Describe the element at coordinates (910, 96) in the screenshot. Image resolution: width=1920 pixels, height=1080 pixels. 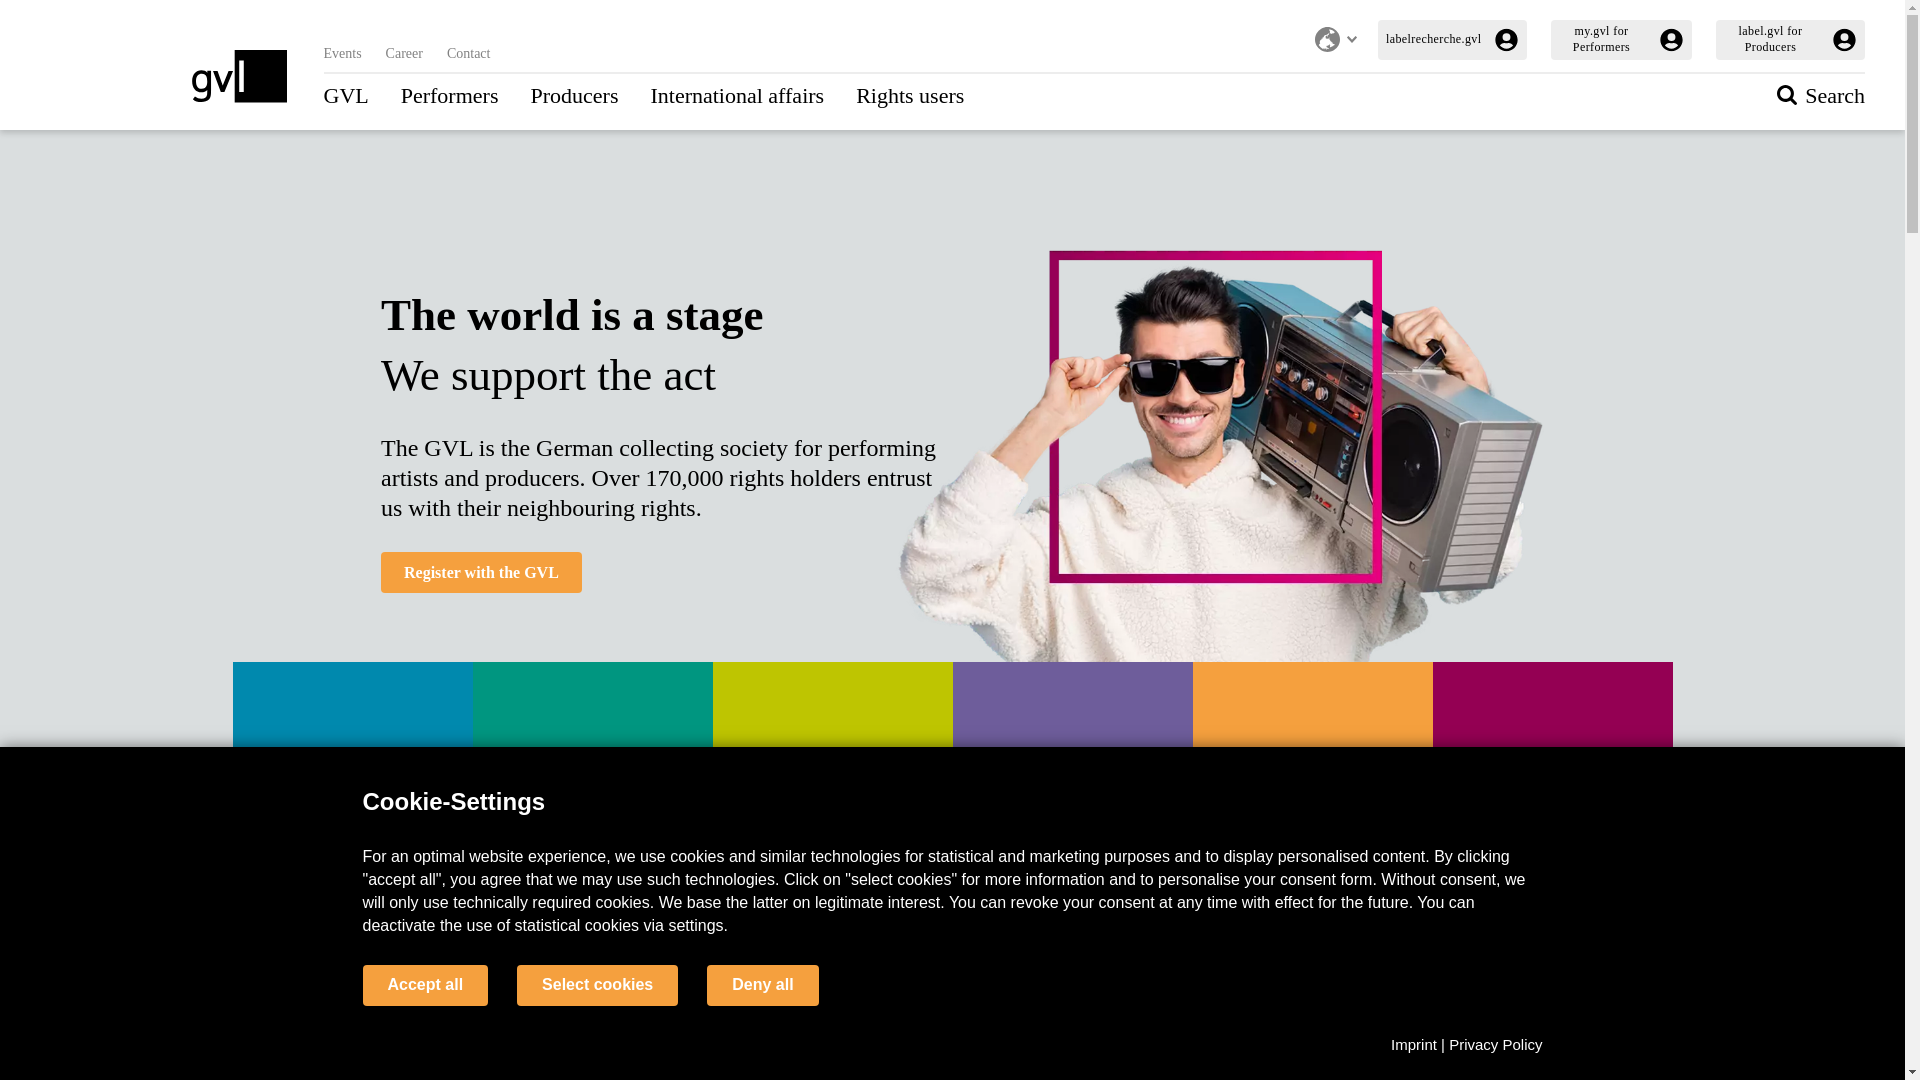
I see `Rights users` at that location.